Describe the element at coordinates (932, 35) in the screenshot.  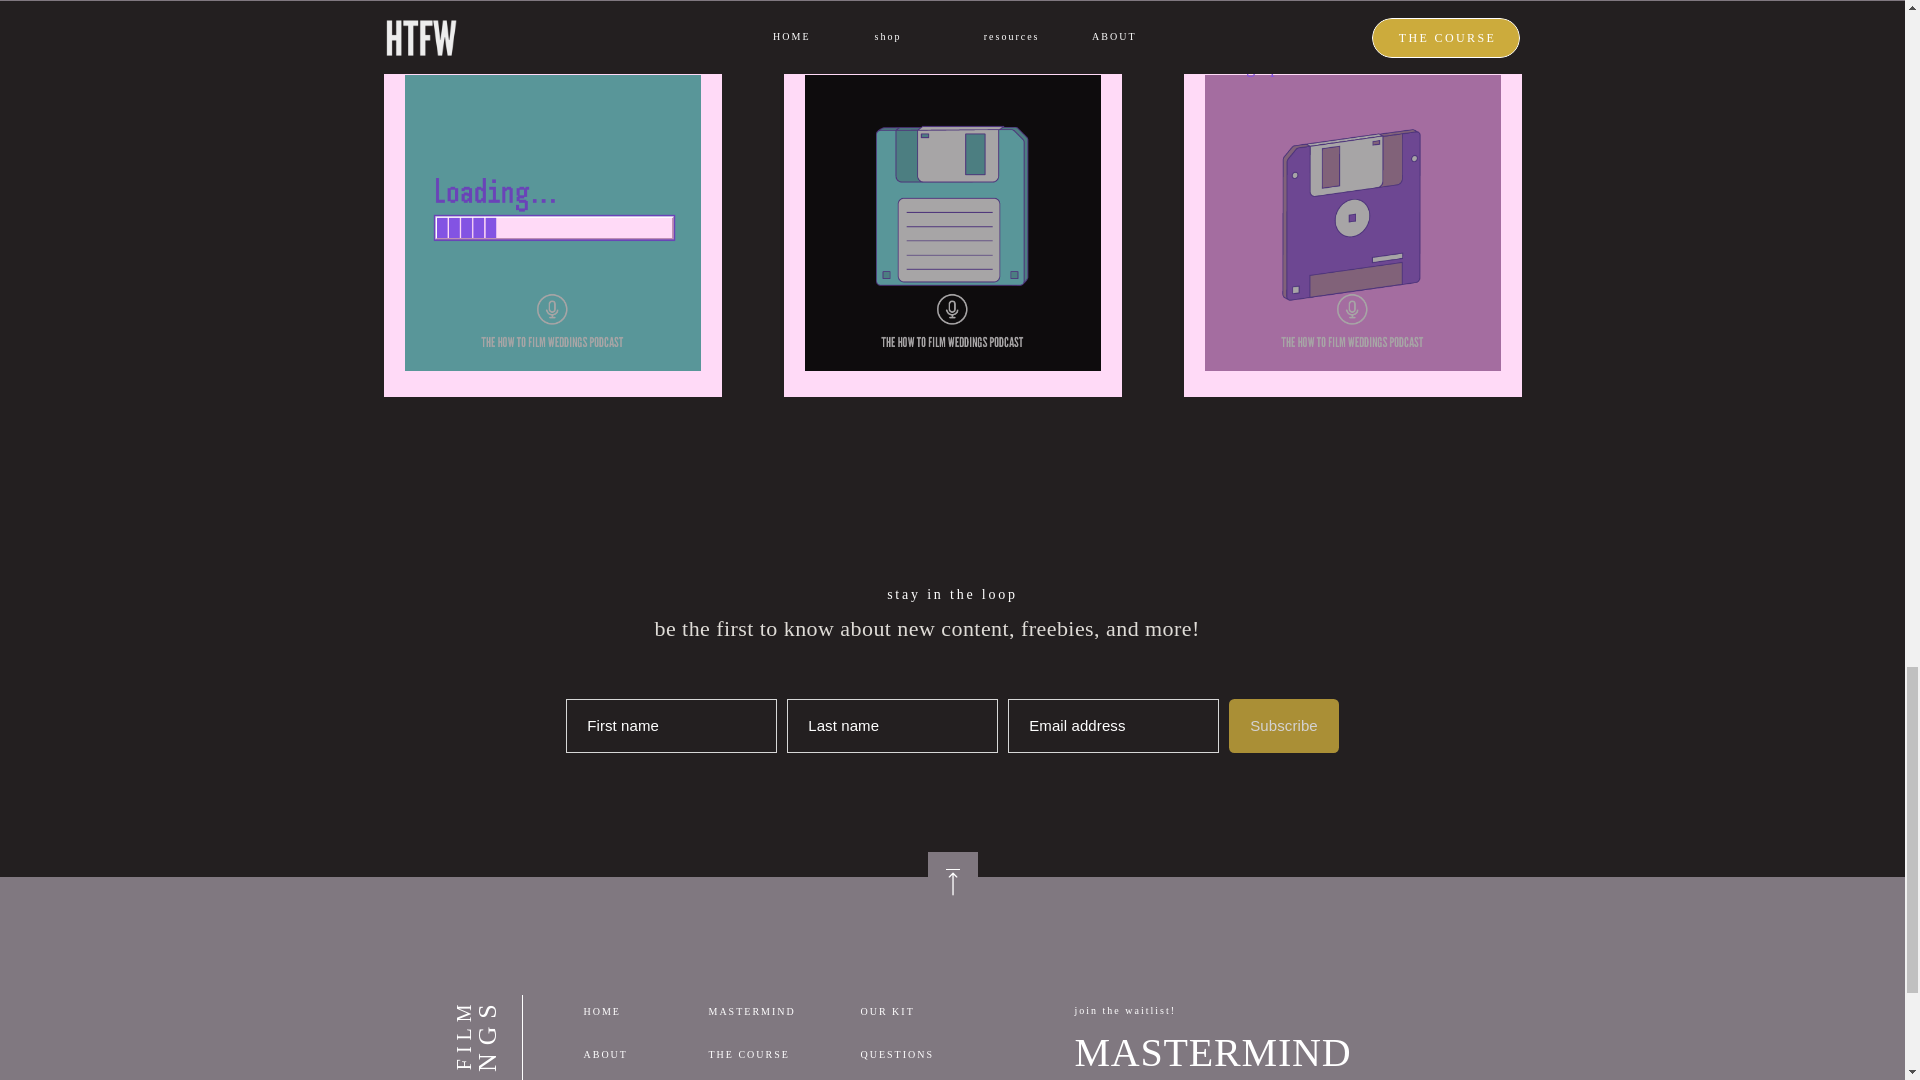
I see `episode 325: how to level up your website as you grow` at that location.